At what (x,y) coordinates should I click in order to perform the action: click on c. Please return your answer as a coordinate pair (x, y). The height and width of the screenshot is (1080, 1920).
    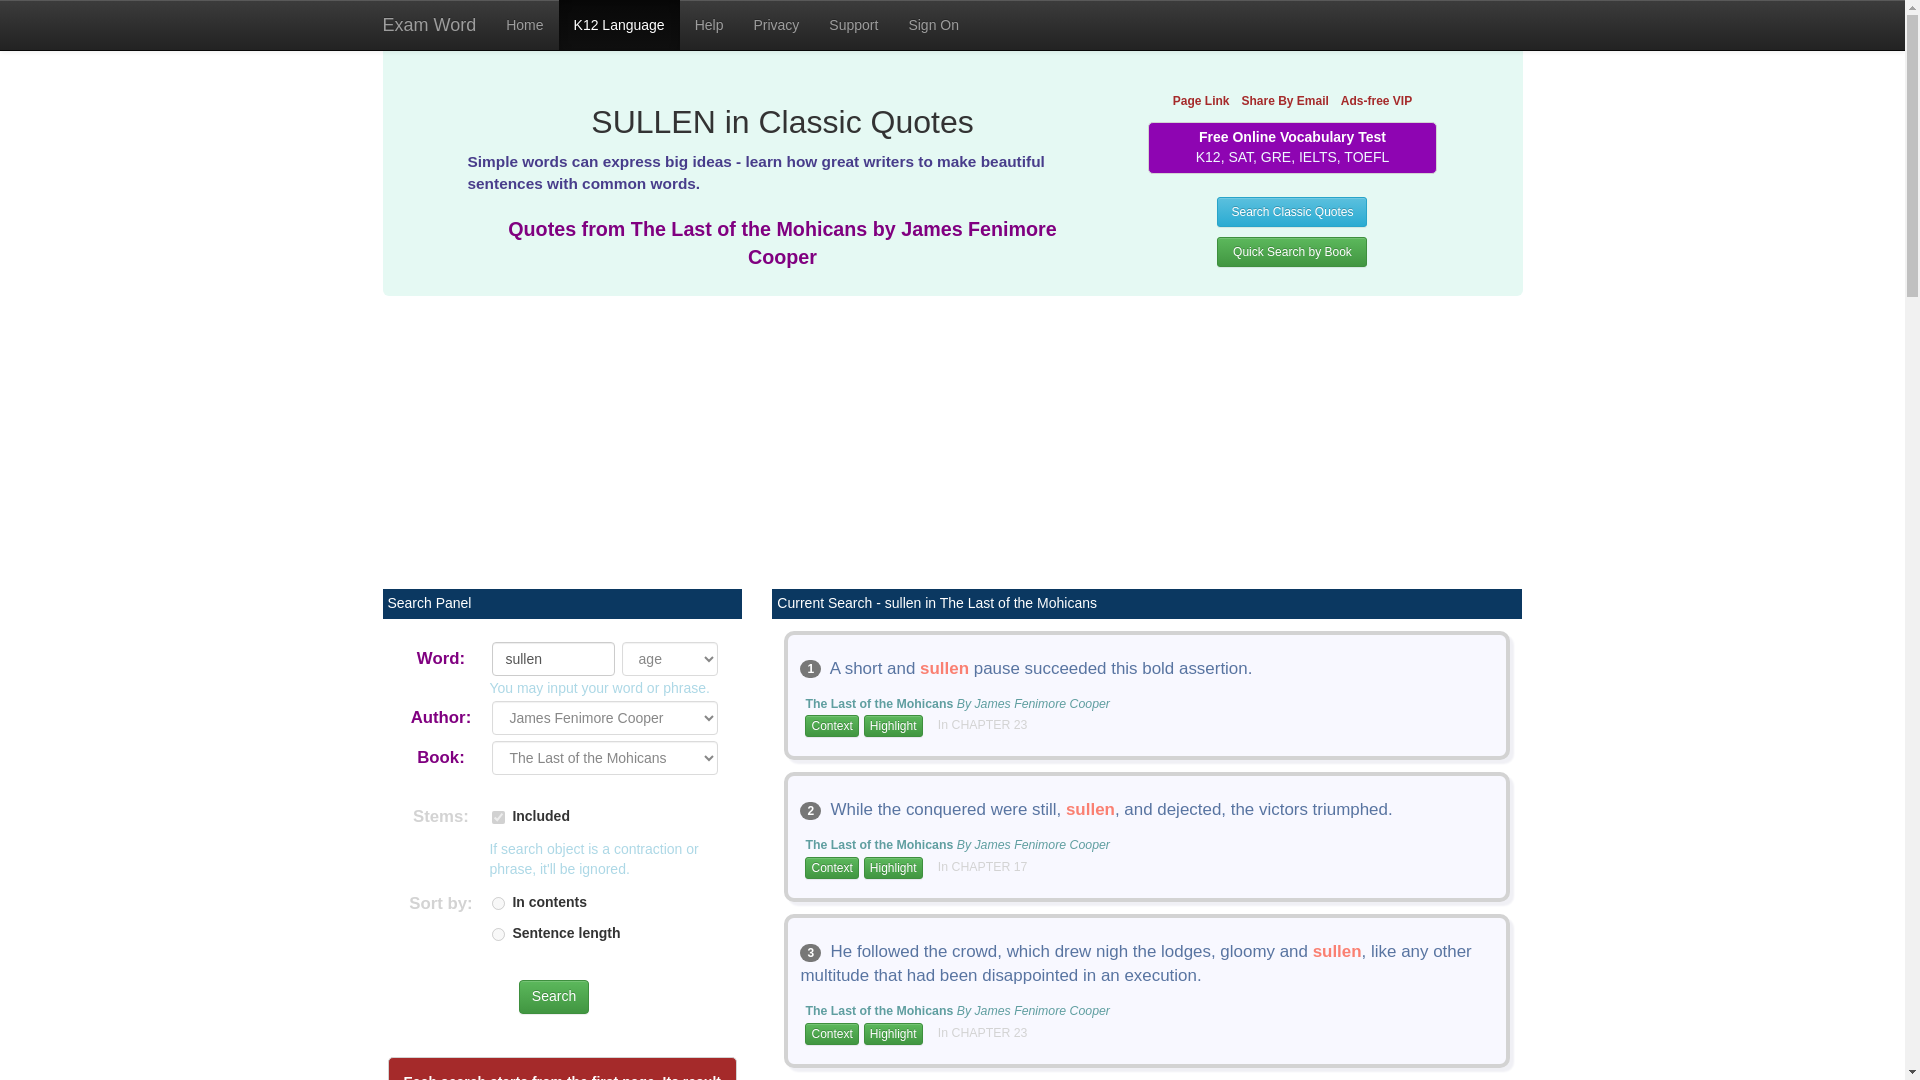
    Looking at the image, I should click on (498, 904).